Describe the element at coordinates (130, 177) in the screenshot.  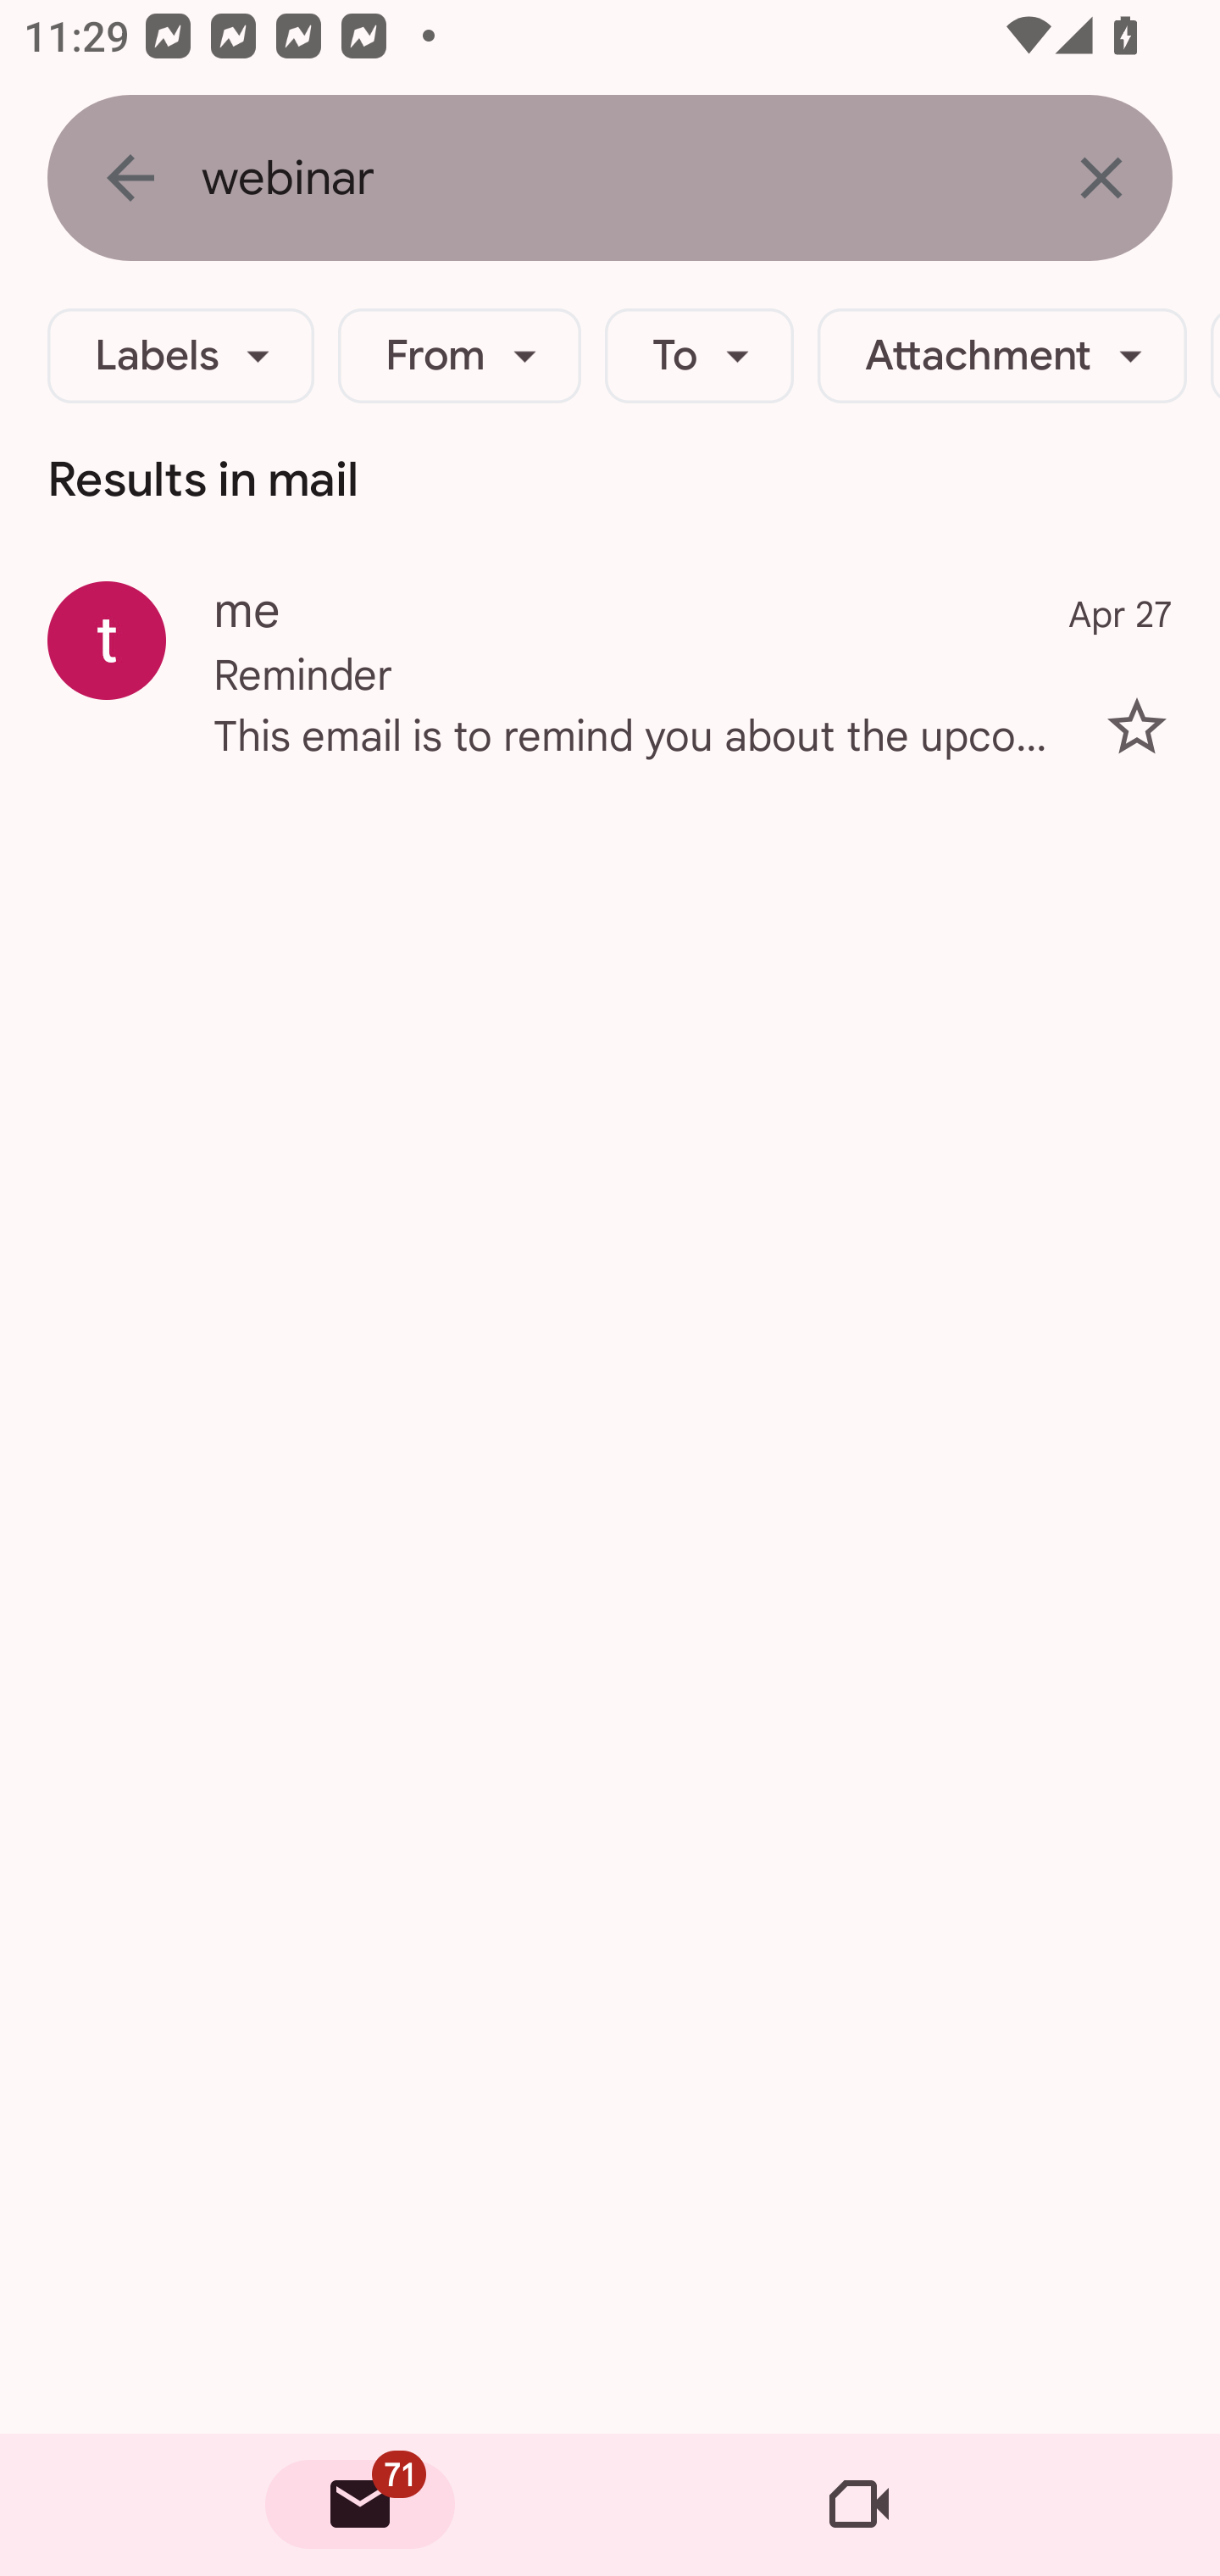
I see `Navigate up` at that location.